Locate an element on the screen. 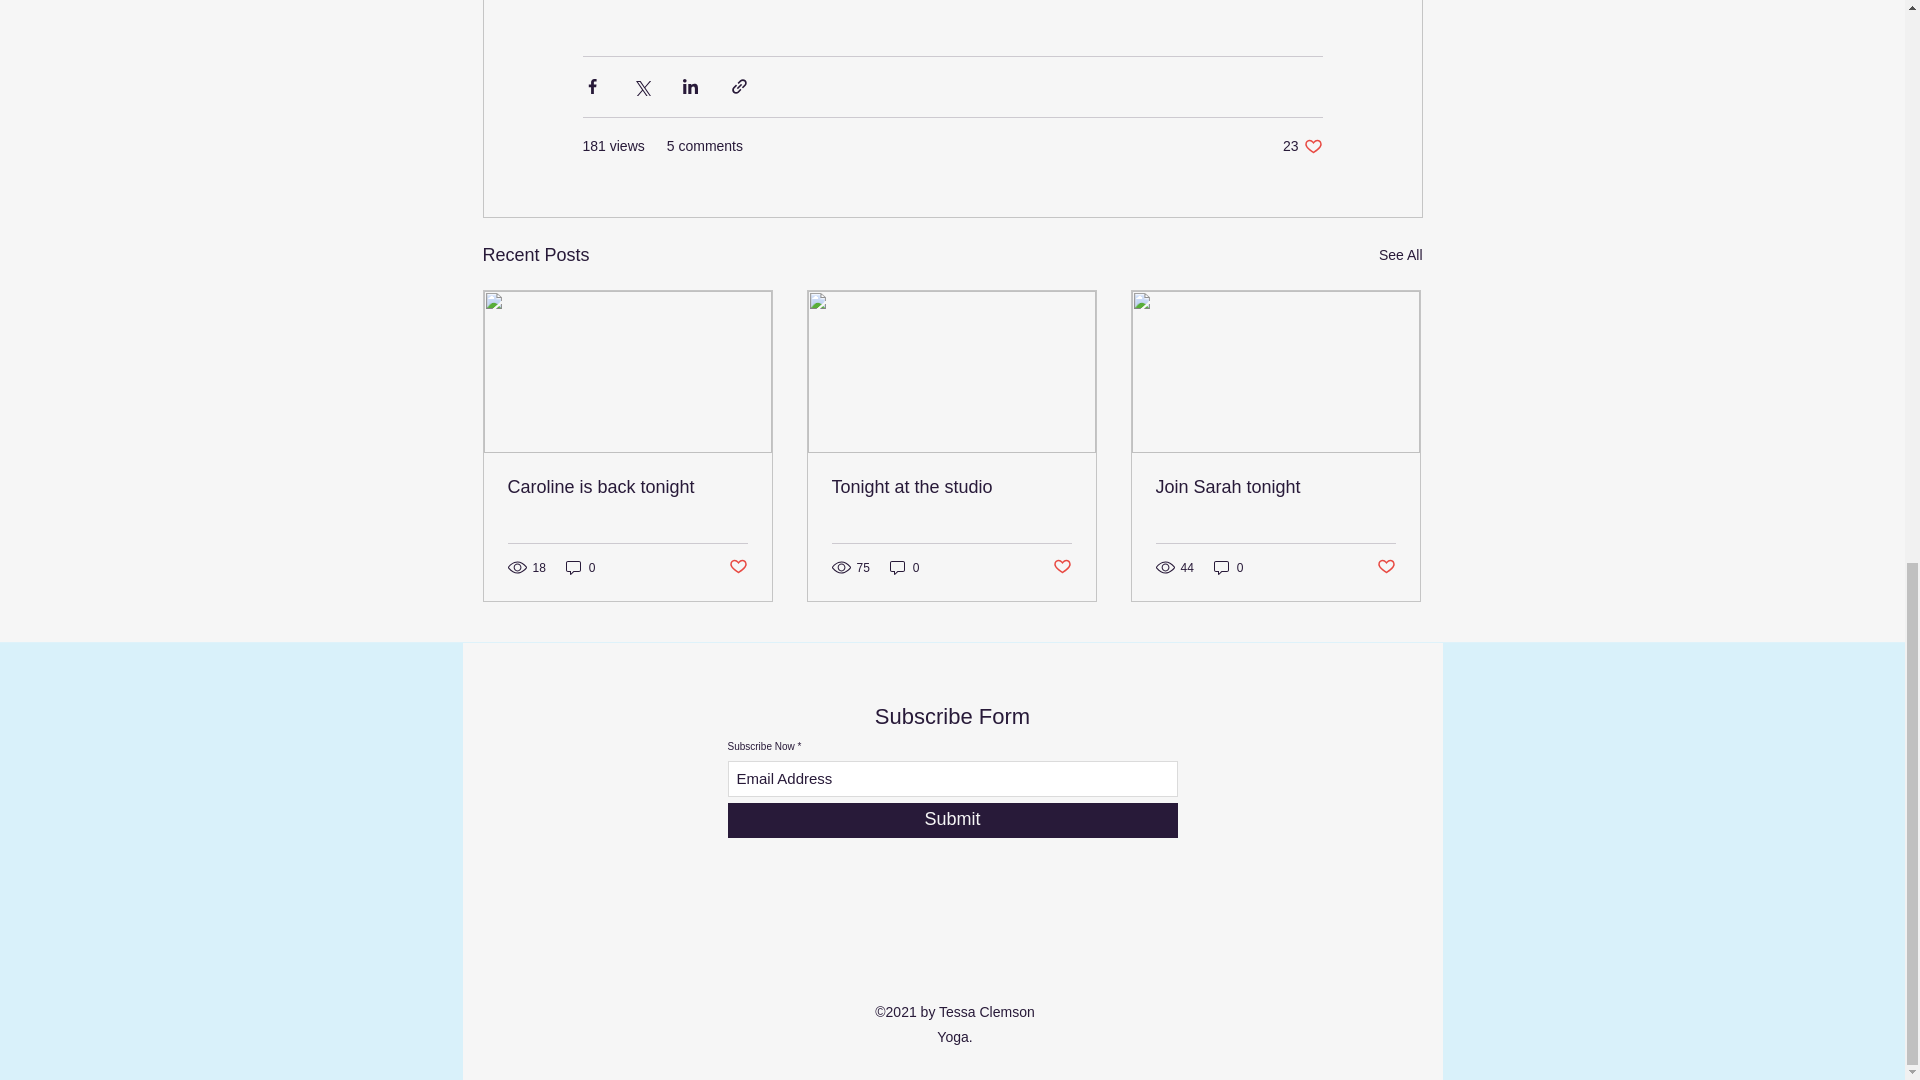  Submit is located at coordinates (952, 820).